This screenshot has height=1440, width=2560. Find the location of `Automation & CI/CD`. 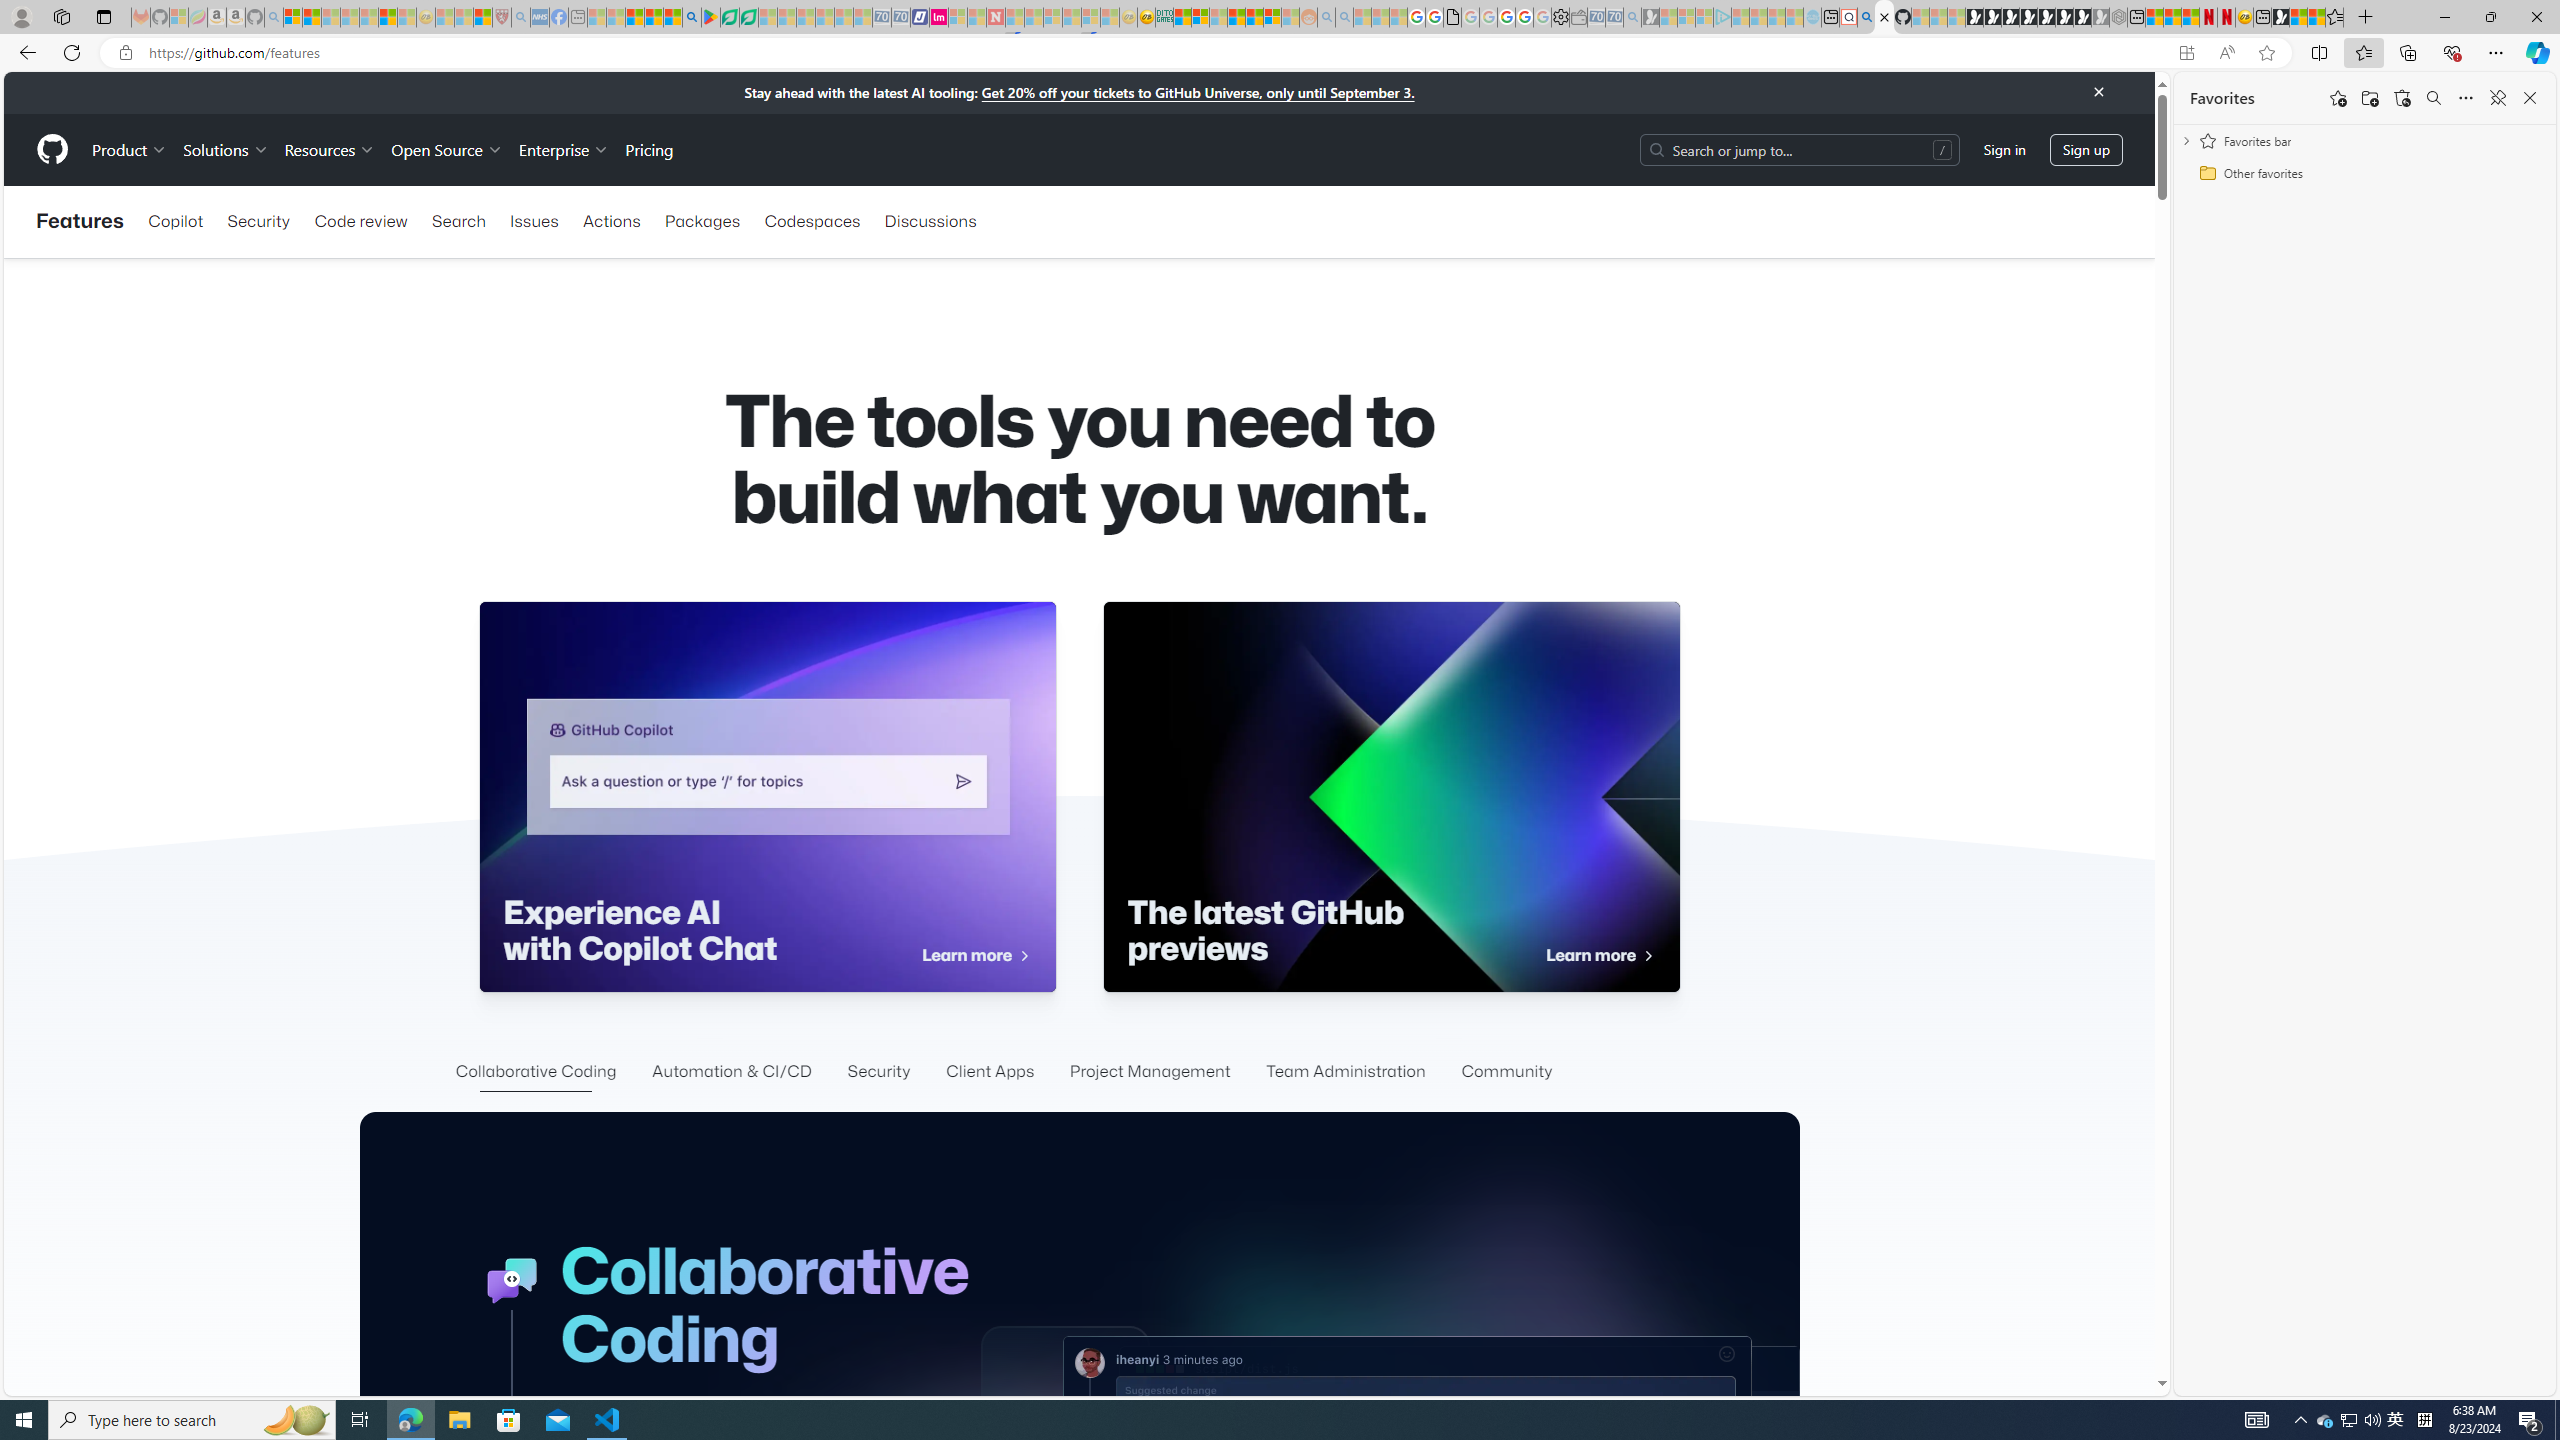

Automation & CI/CD is located at coordinates (732, 1072).